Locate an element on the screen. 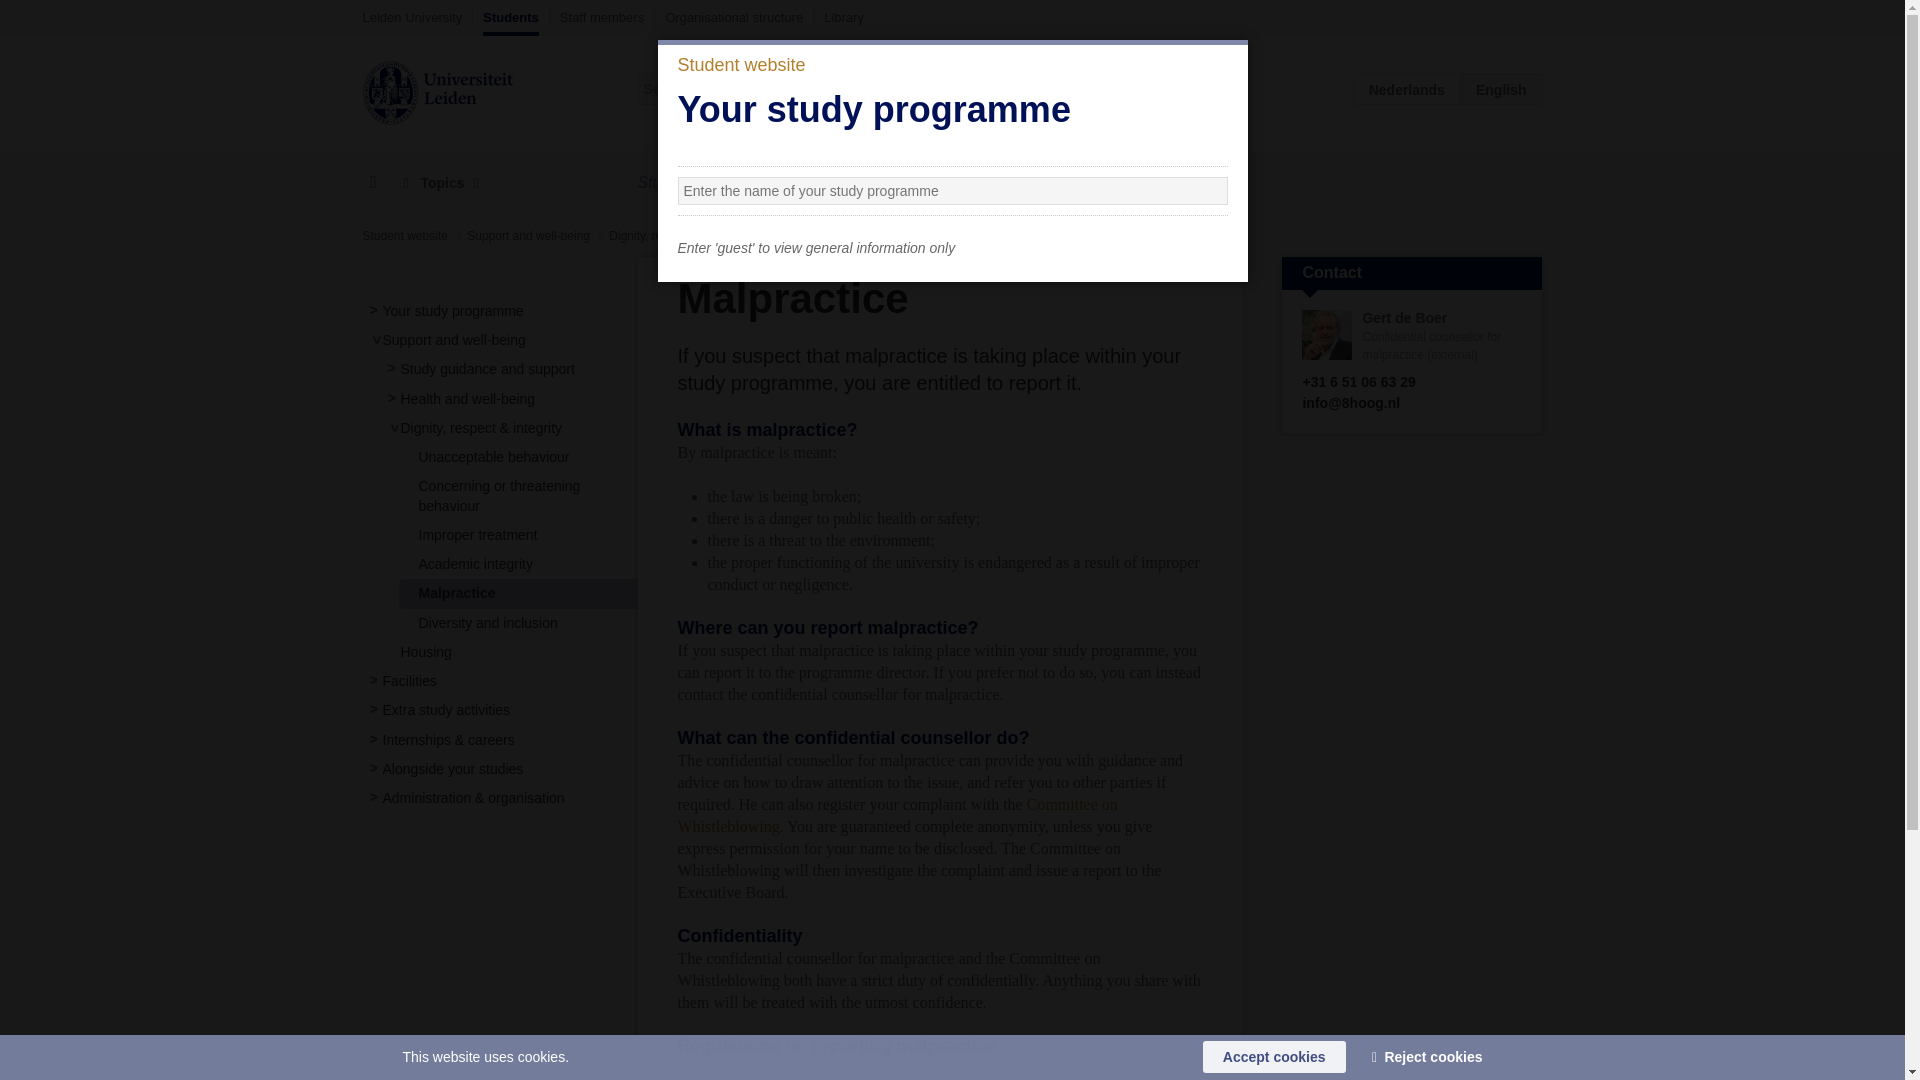 This screenshot has width=1920, height=1080. Staff members is located at coordinates (602, 17).